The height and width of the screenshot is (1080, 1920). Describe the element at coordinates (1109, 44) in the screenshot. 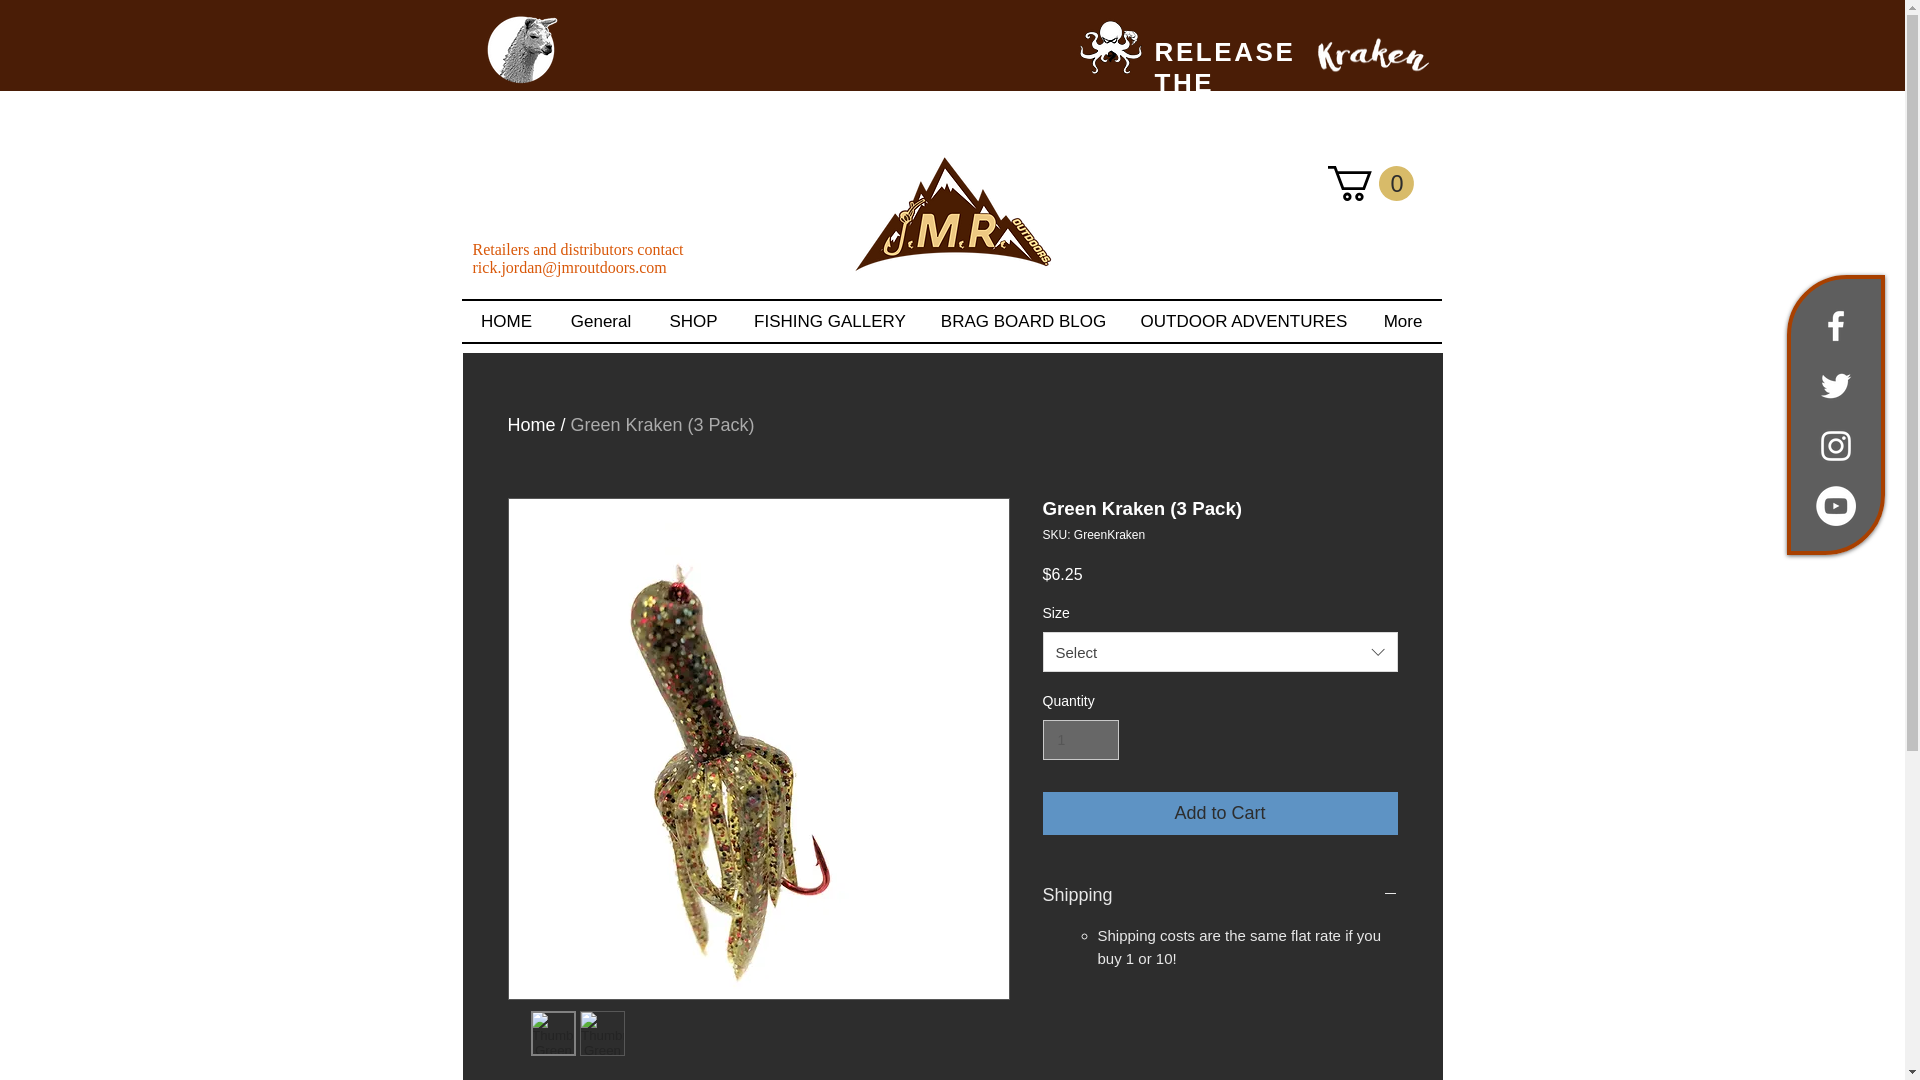

I see `Kraken Octupos.png` at that location.